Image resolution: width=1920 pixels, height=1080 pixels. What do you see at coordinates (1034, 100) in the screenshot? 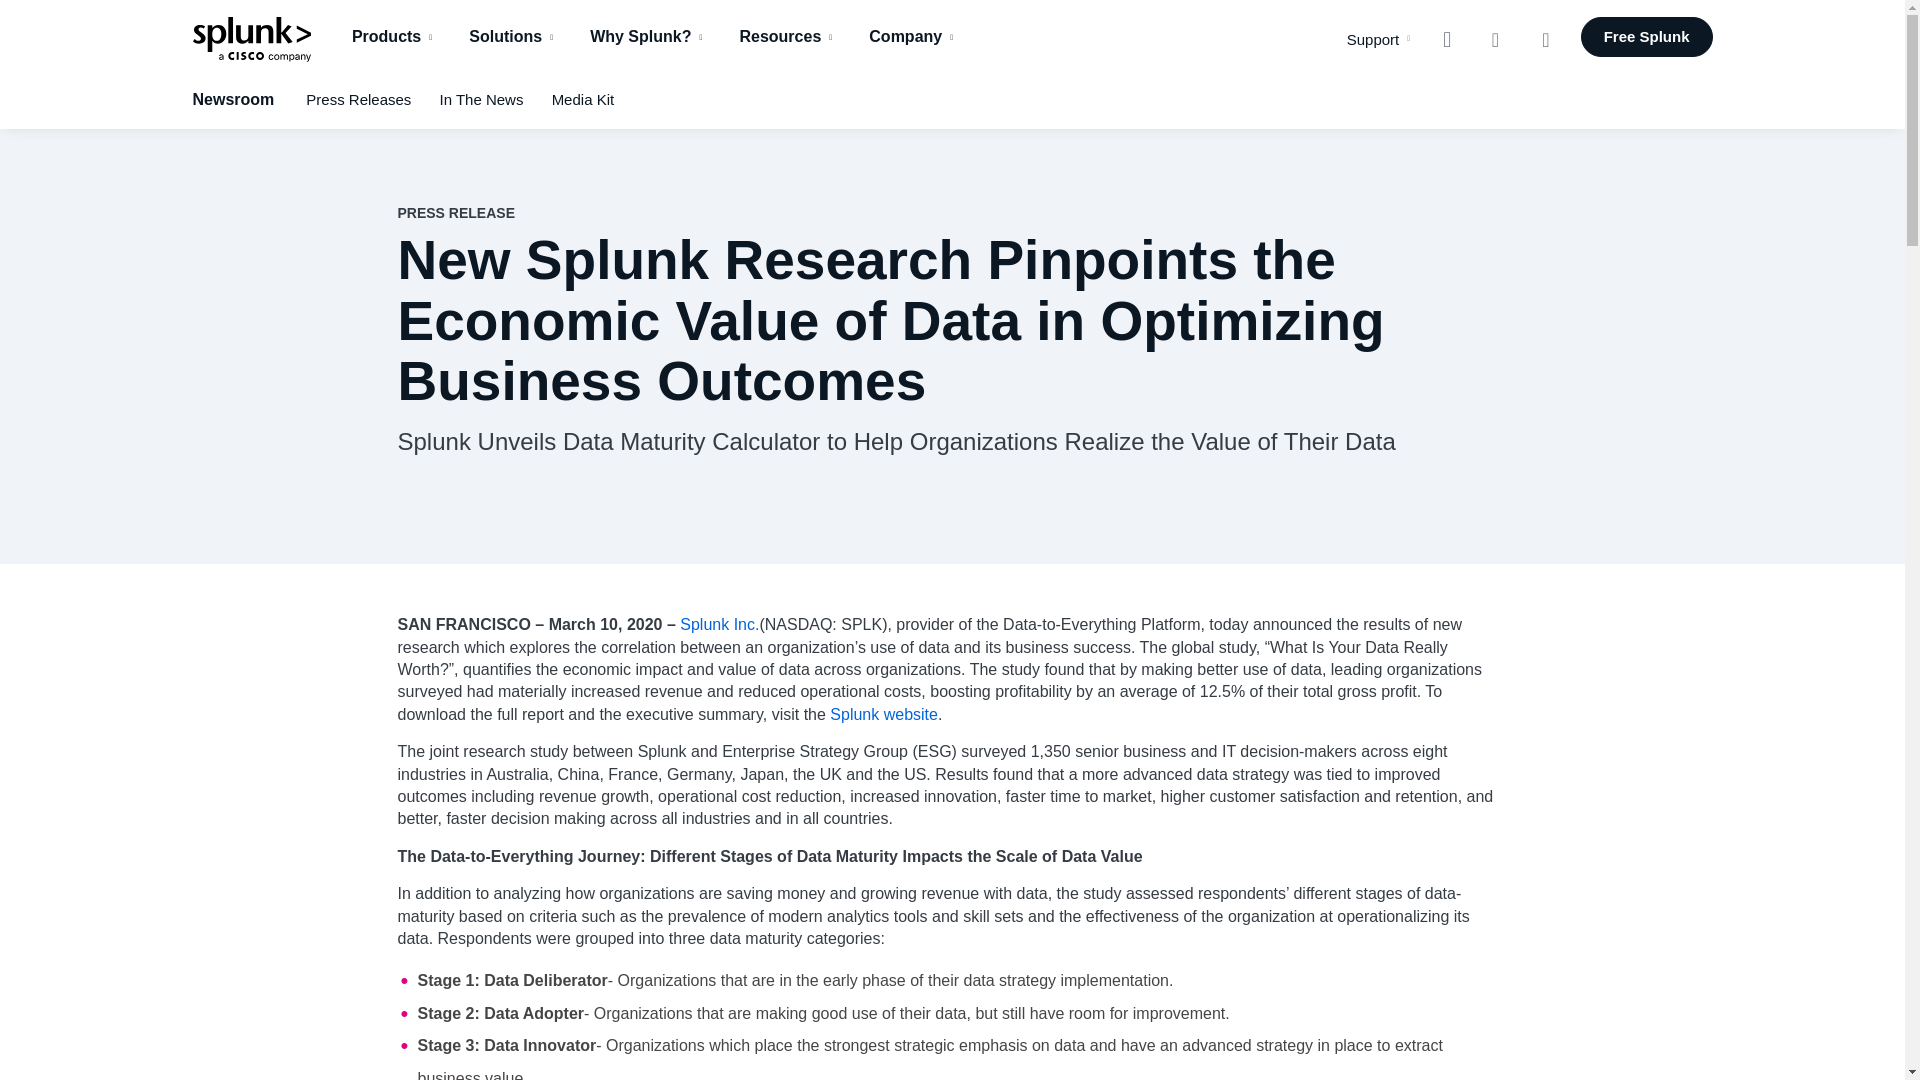
I see `Press Releases In The News Media Kit` at bounding box center [1034, 100].